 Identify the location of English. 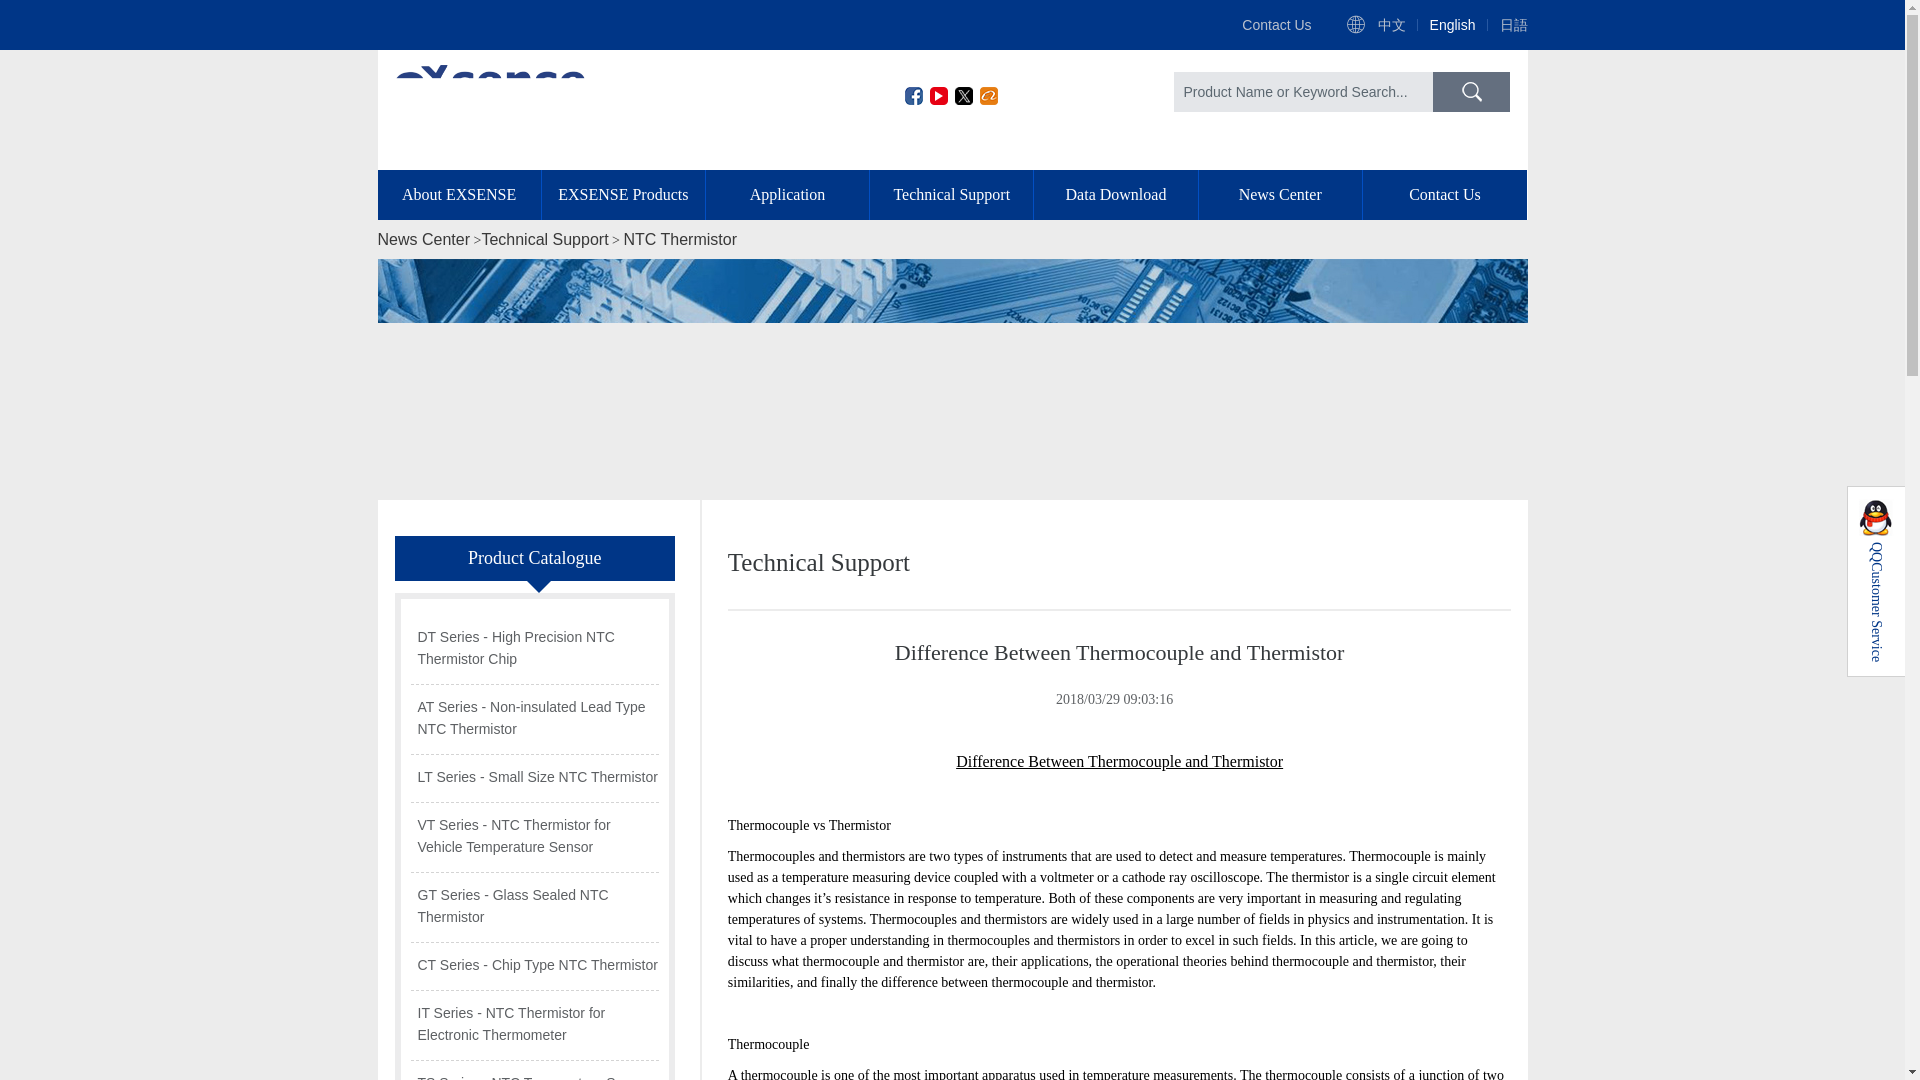
(1453, 24).